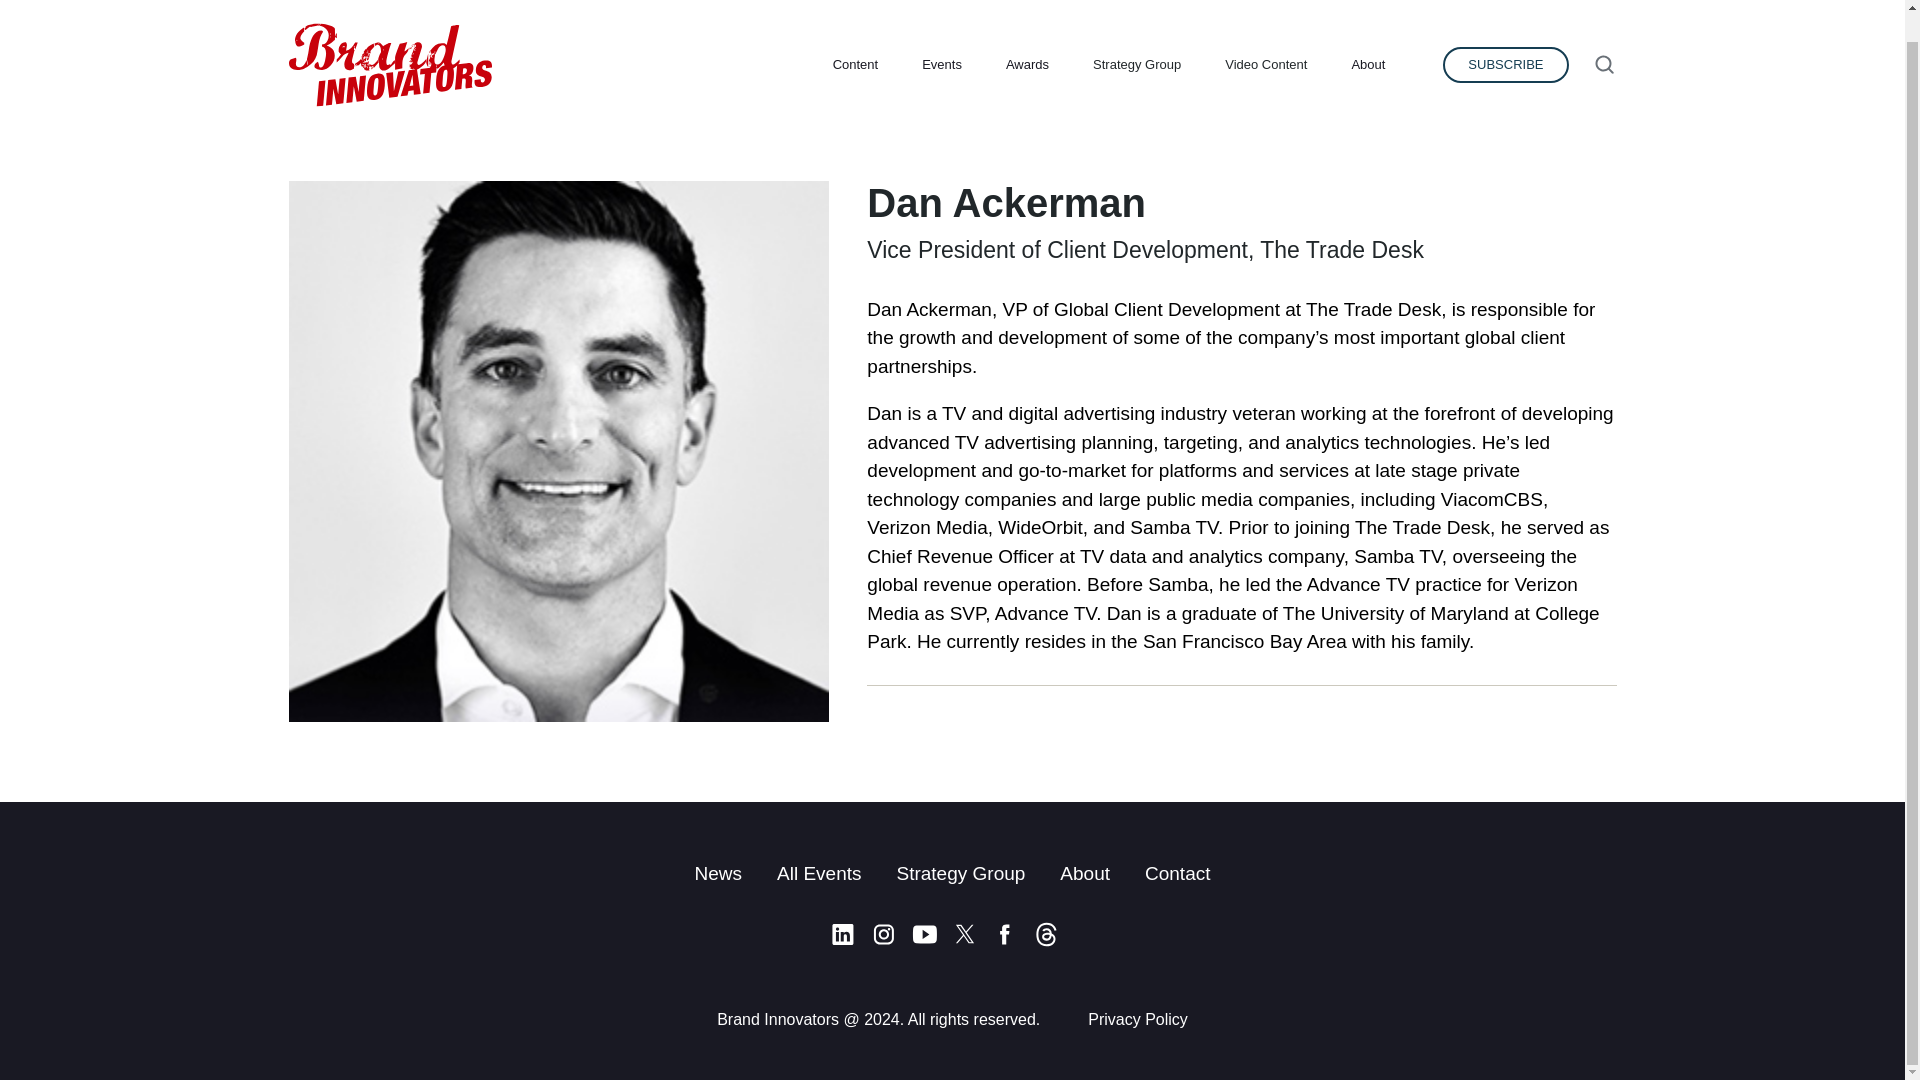  What do you see at coordinates (942, 36) in the screenshot?
I see `Events` at bounding box center [942, 36].